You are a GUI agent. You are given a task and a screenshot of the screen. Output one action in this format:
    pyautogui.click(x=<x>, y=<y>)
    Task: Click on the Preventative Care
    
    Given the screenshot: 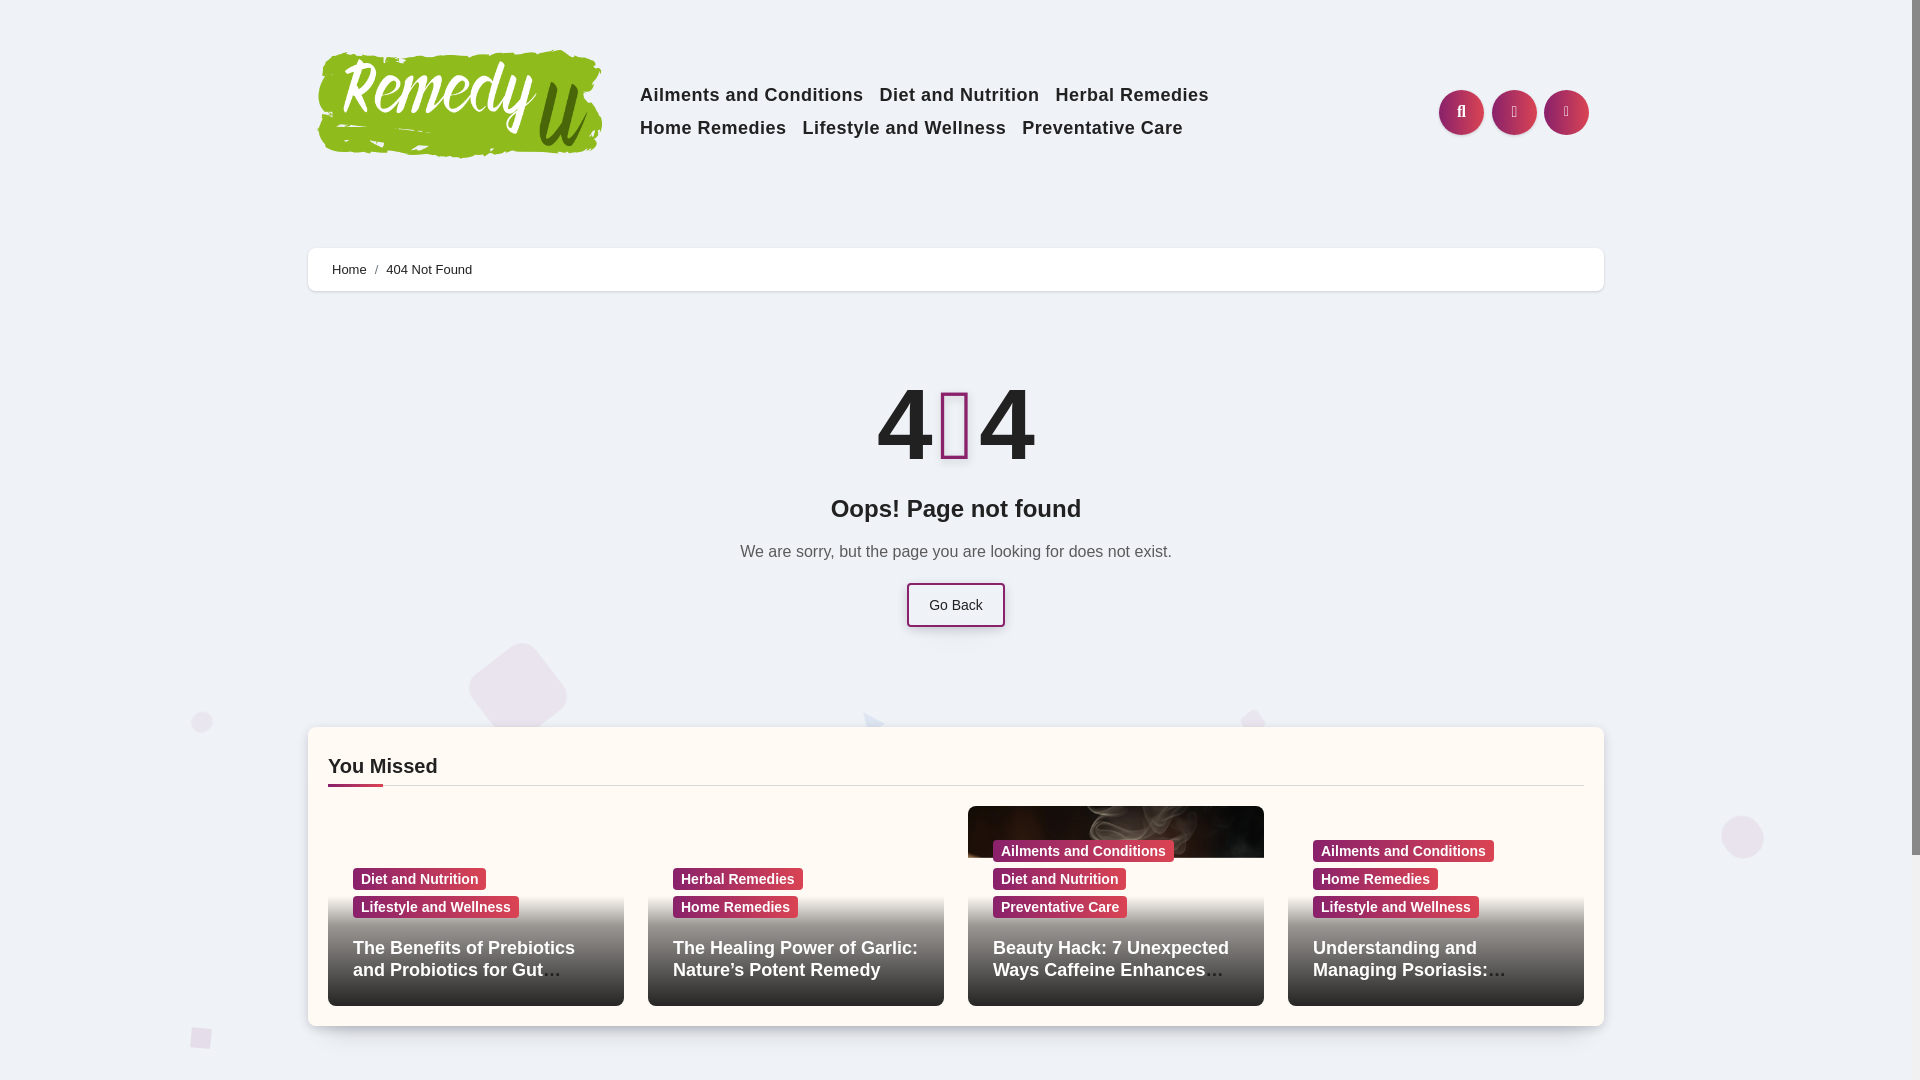 What is the action you would take?
    pyautogui.click(x=1060, y=907)
    